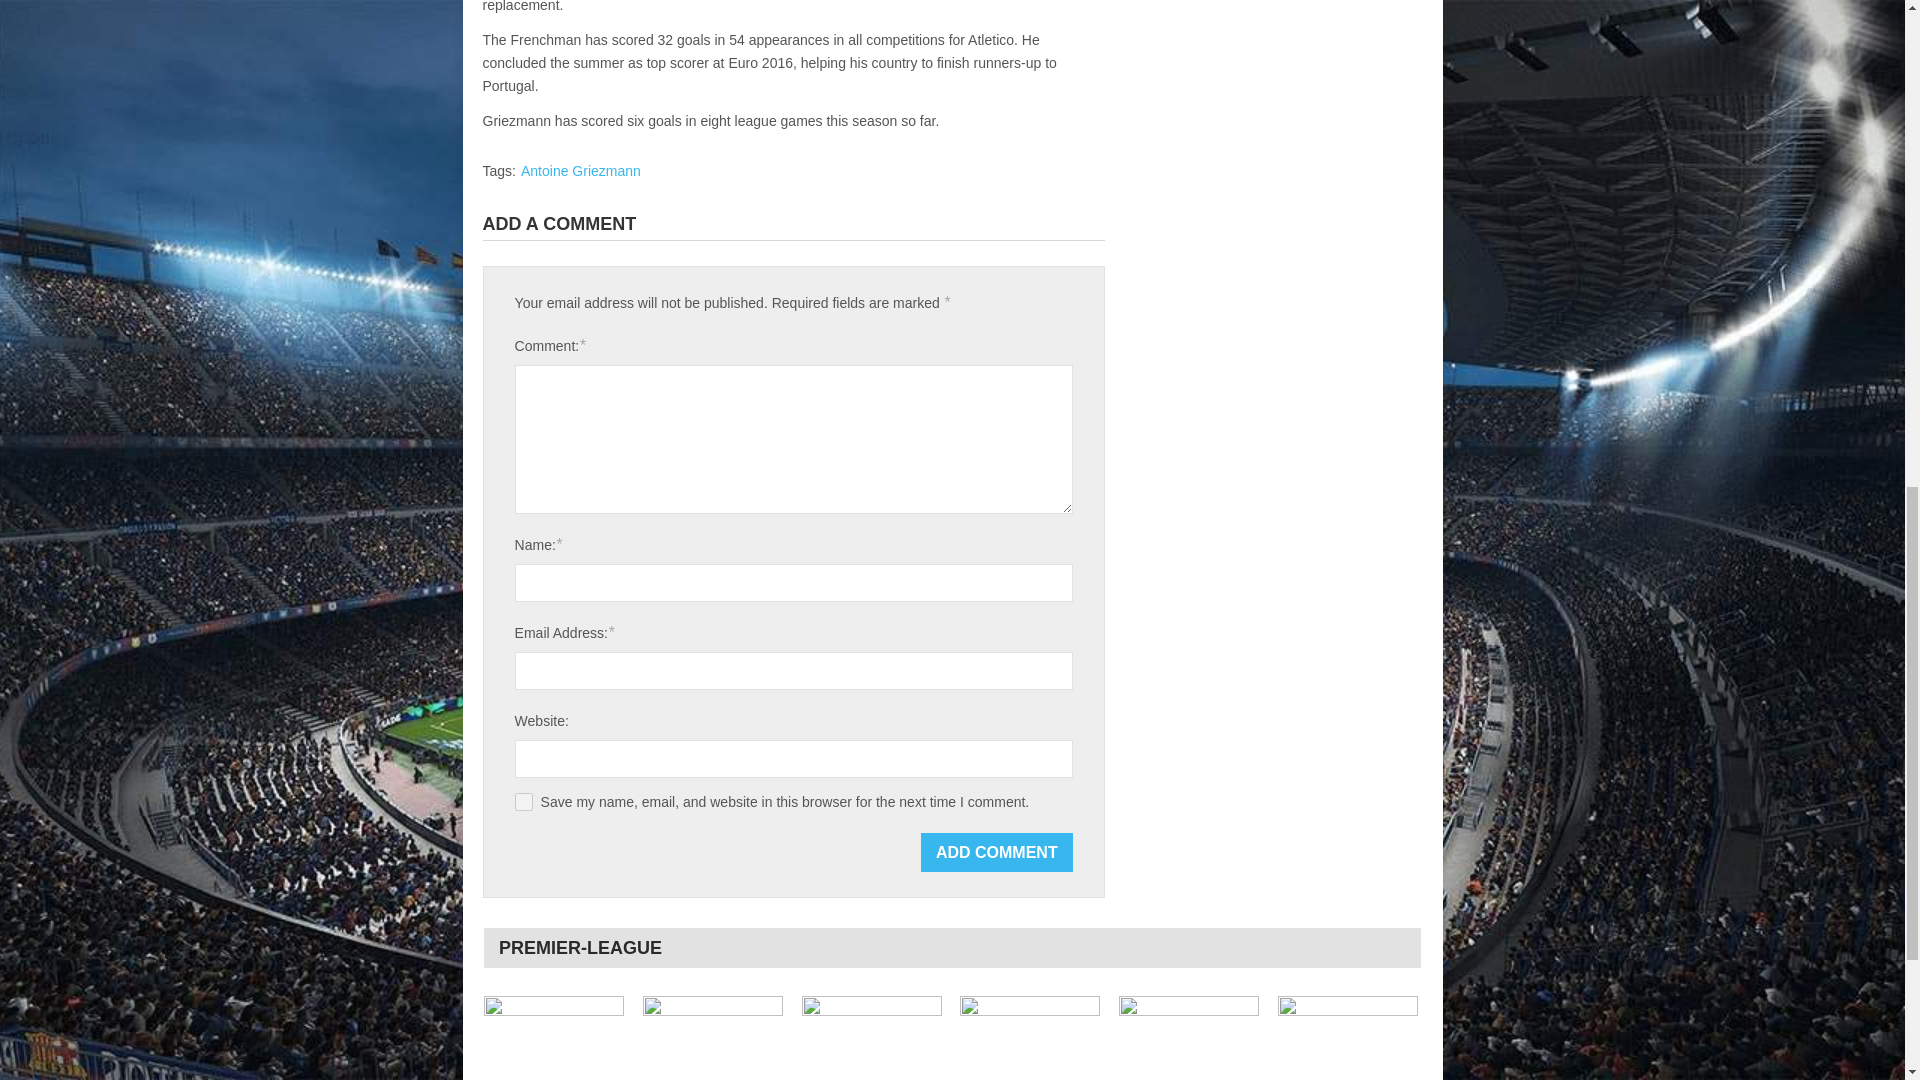  What do you see at coordinates (997, 852) in the screenshot?
I see `Add Comment` at bounding box center [997, 852].